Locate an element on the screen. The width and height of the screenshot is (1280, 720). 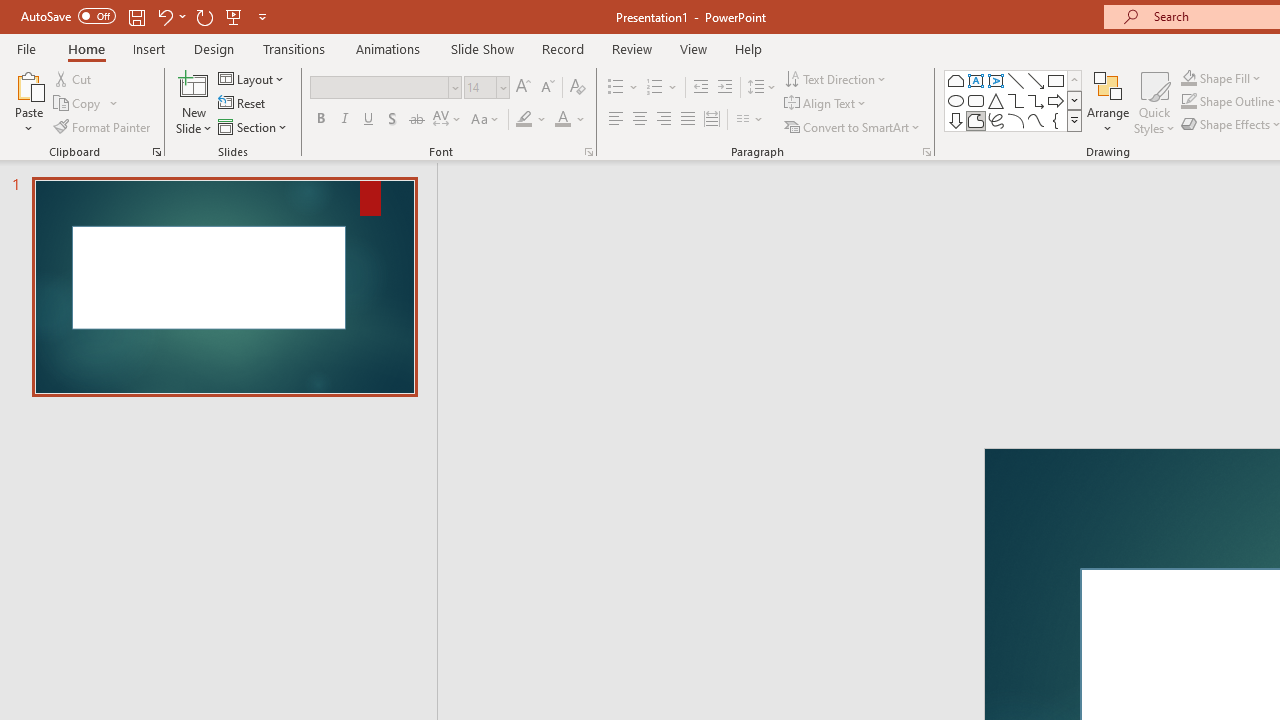
Quick Styles is located at coordinates (1154, 102).